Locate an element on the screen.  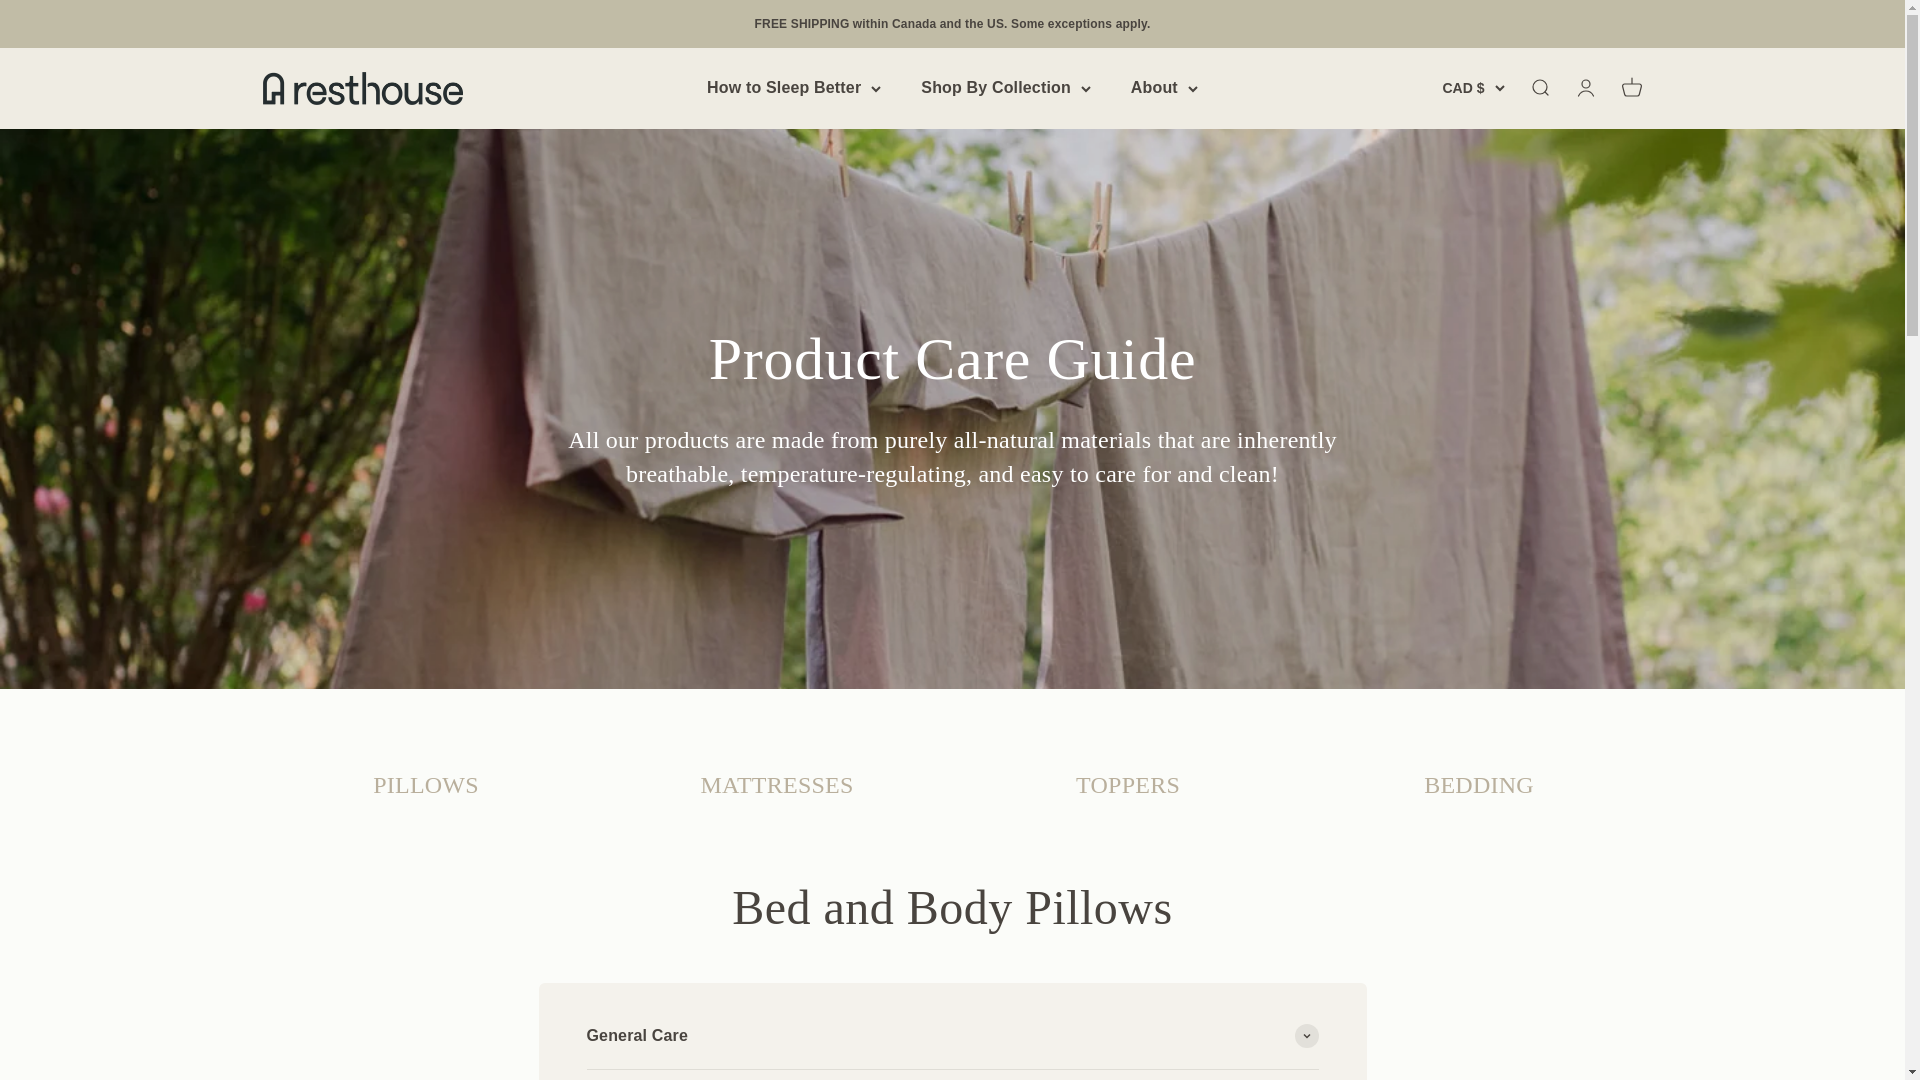
Open search is located at coordinates (362, 88).